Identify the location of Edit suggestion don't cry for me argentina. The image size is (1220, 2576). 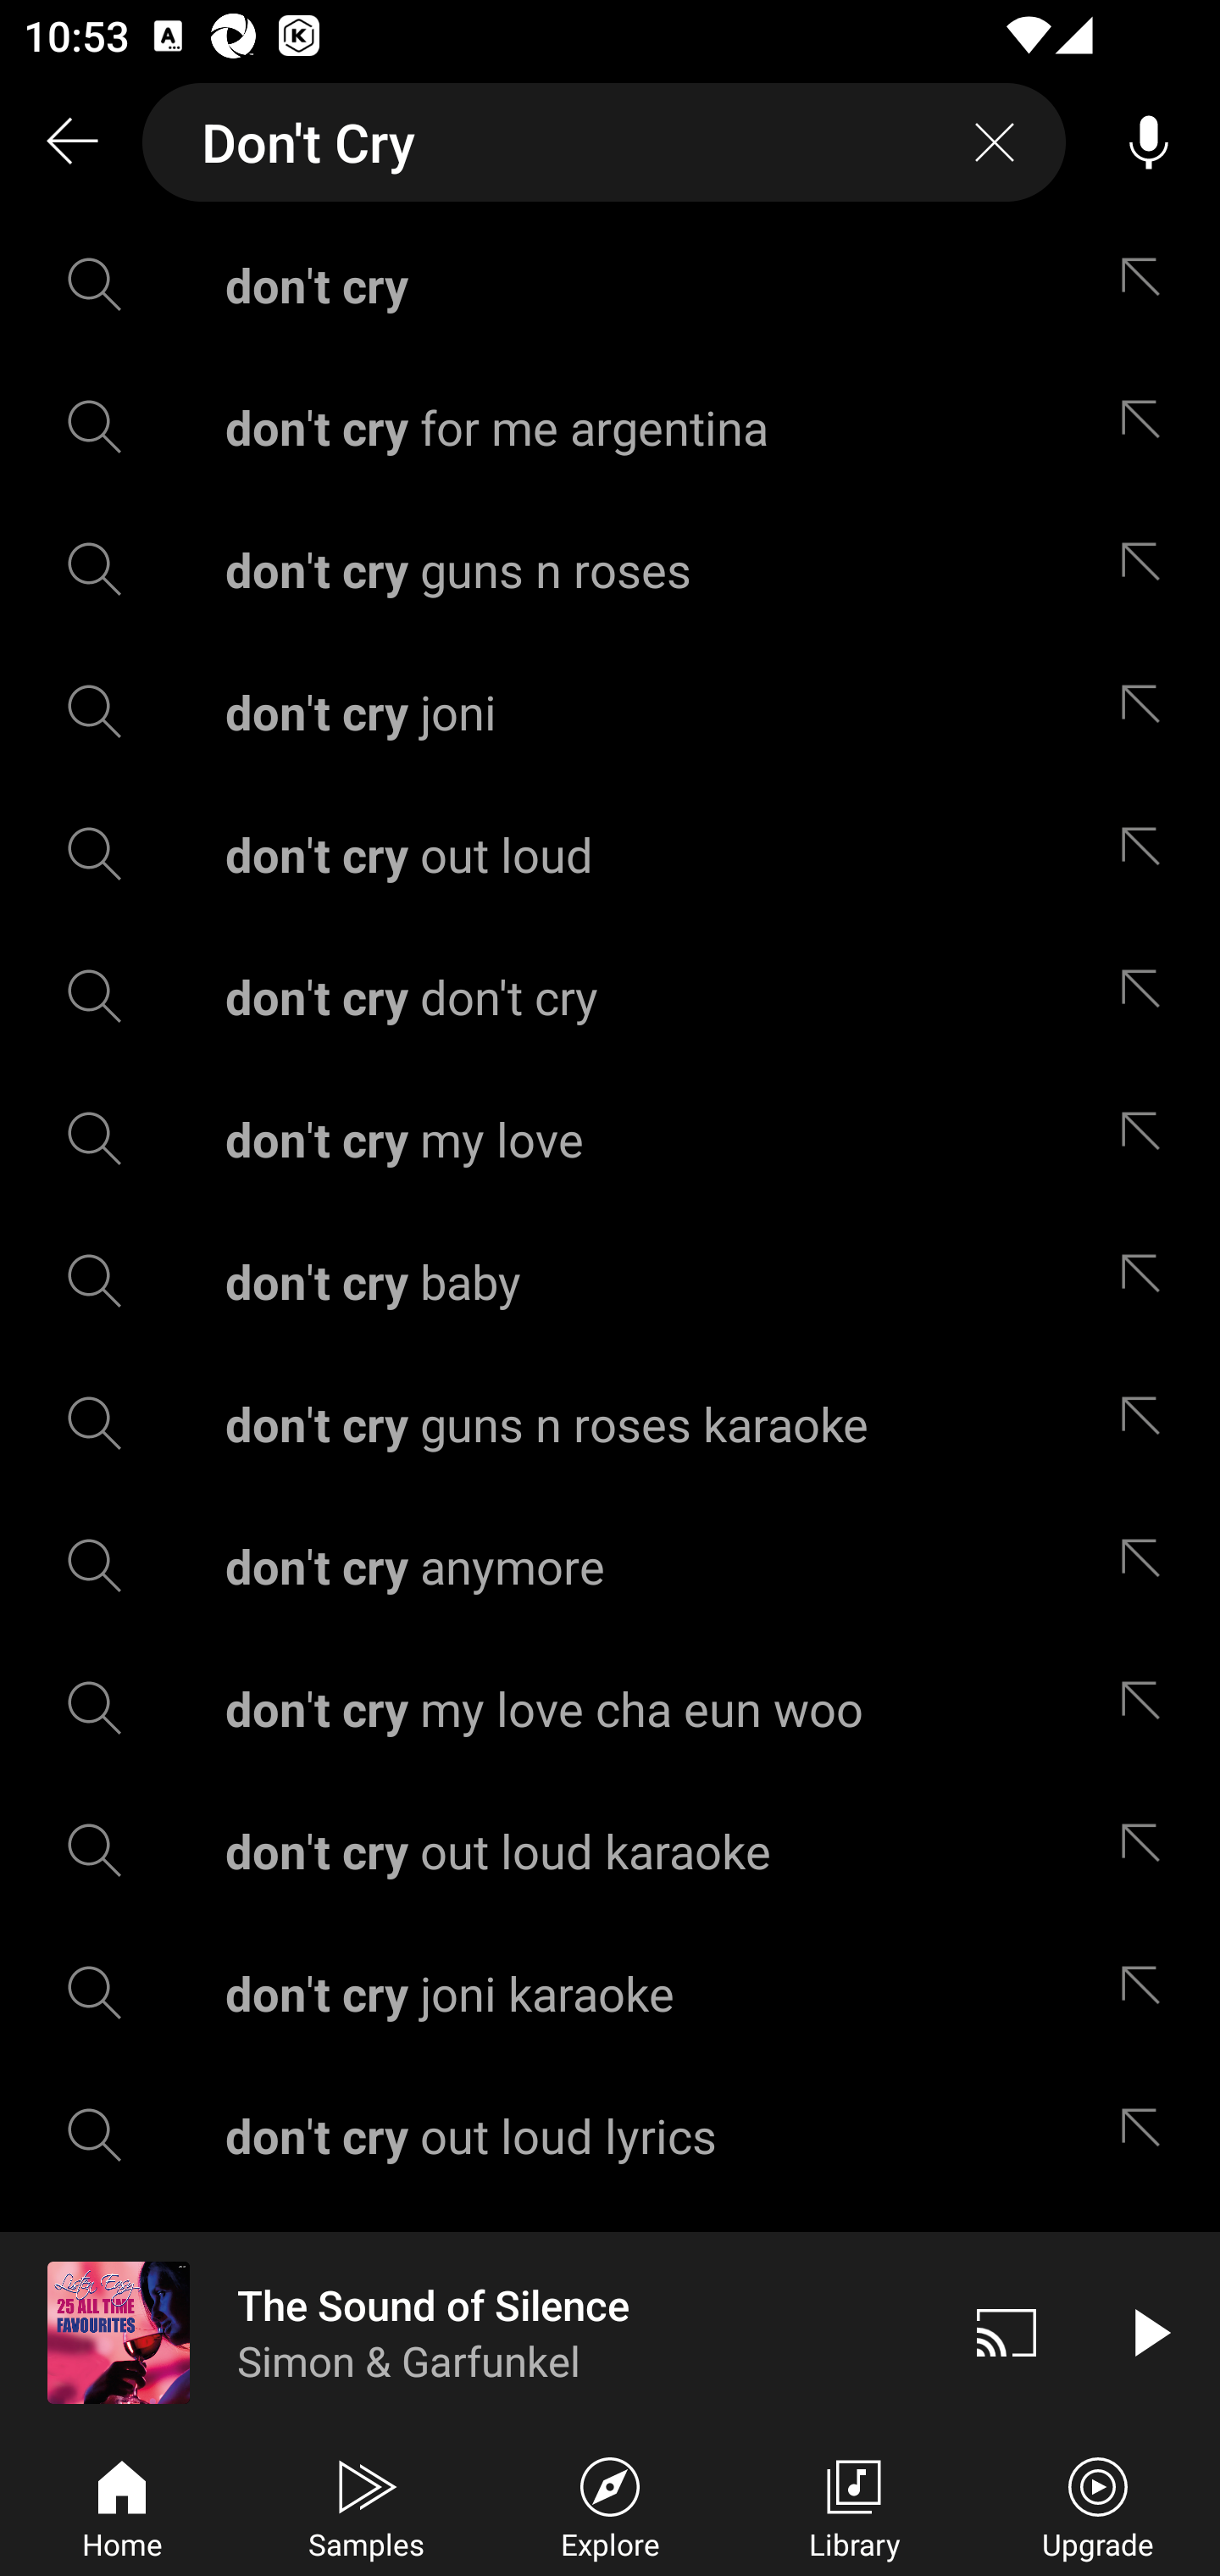
(1148, 425).